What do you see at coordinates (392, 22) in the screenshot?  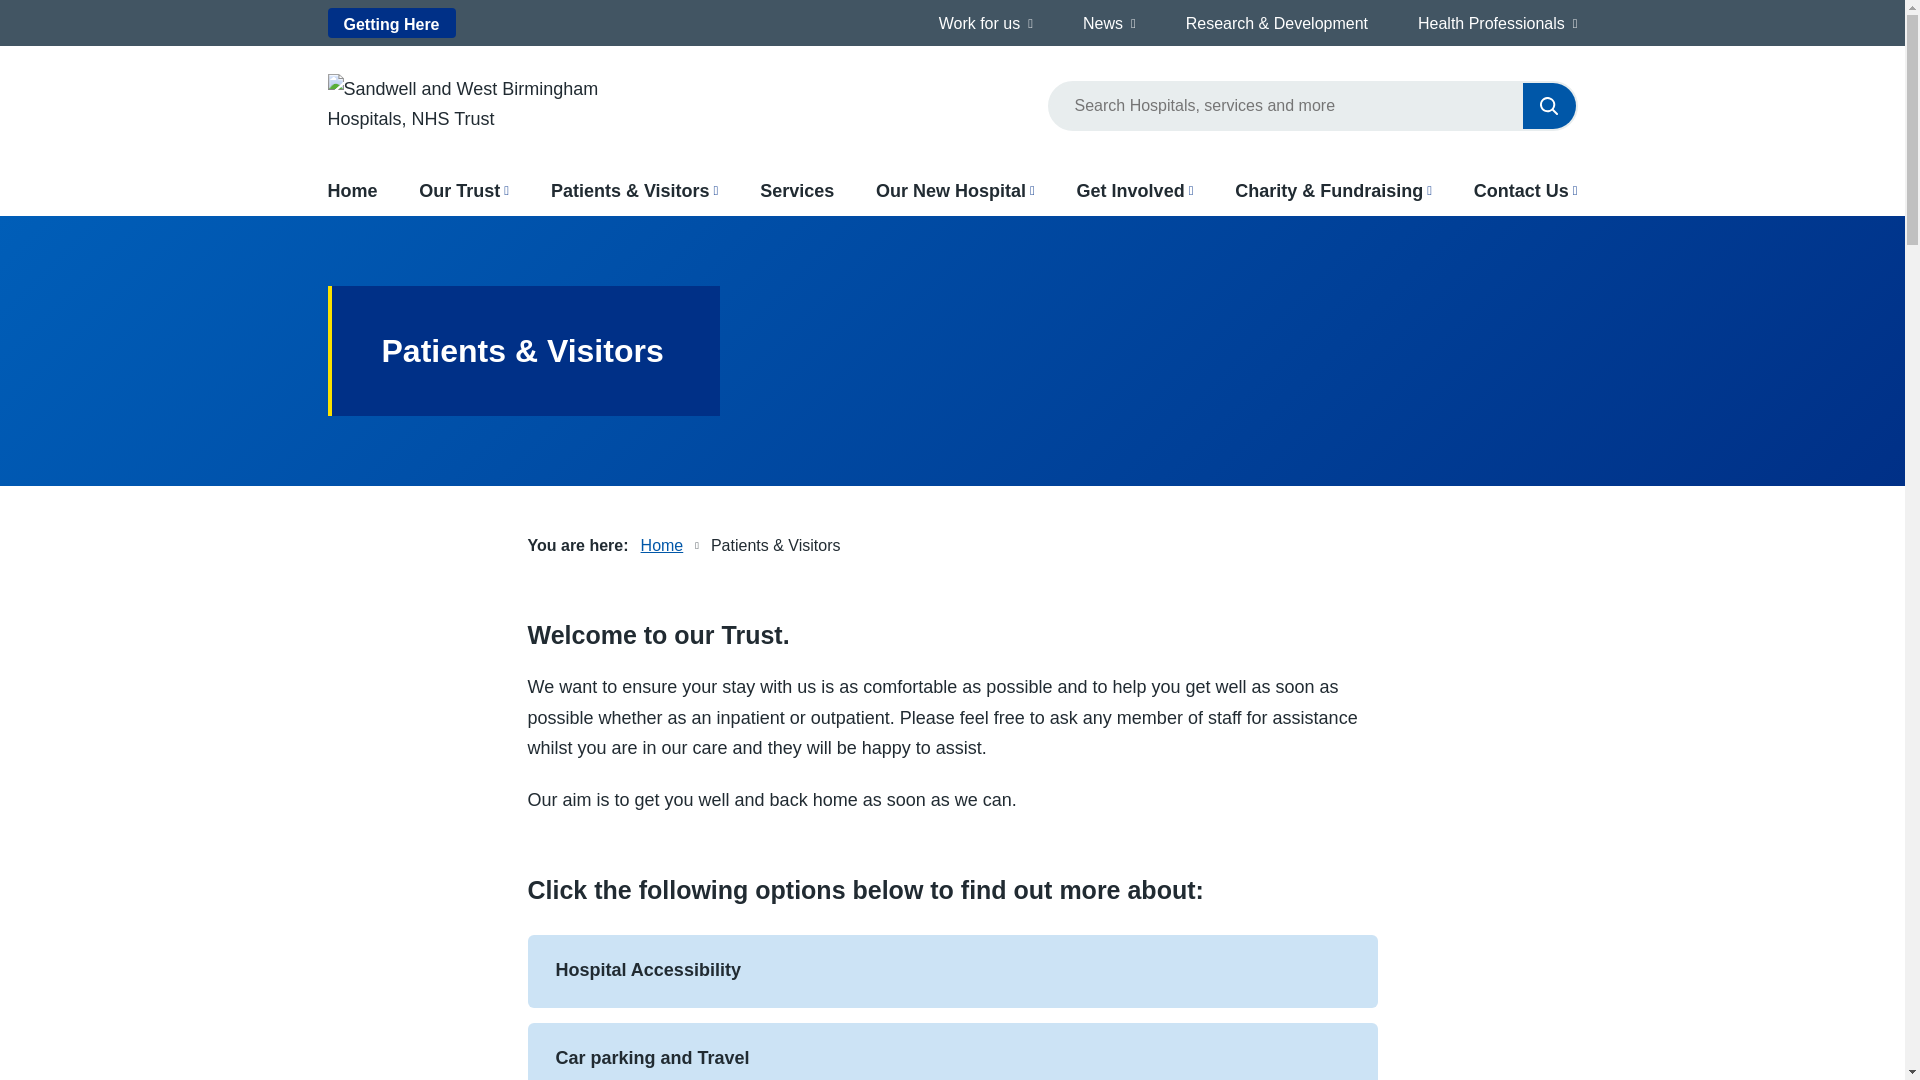 I see `Getting Here` at bounding box center [392, 22].